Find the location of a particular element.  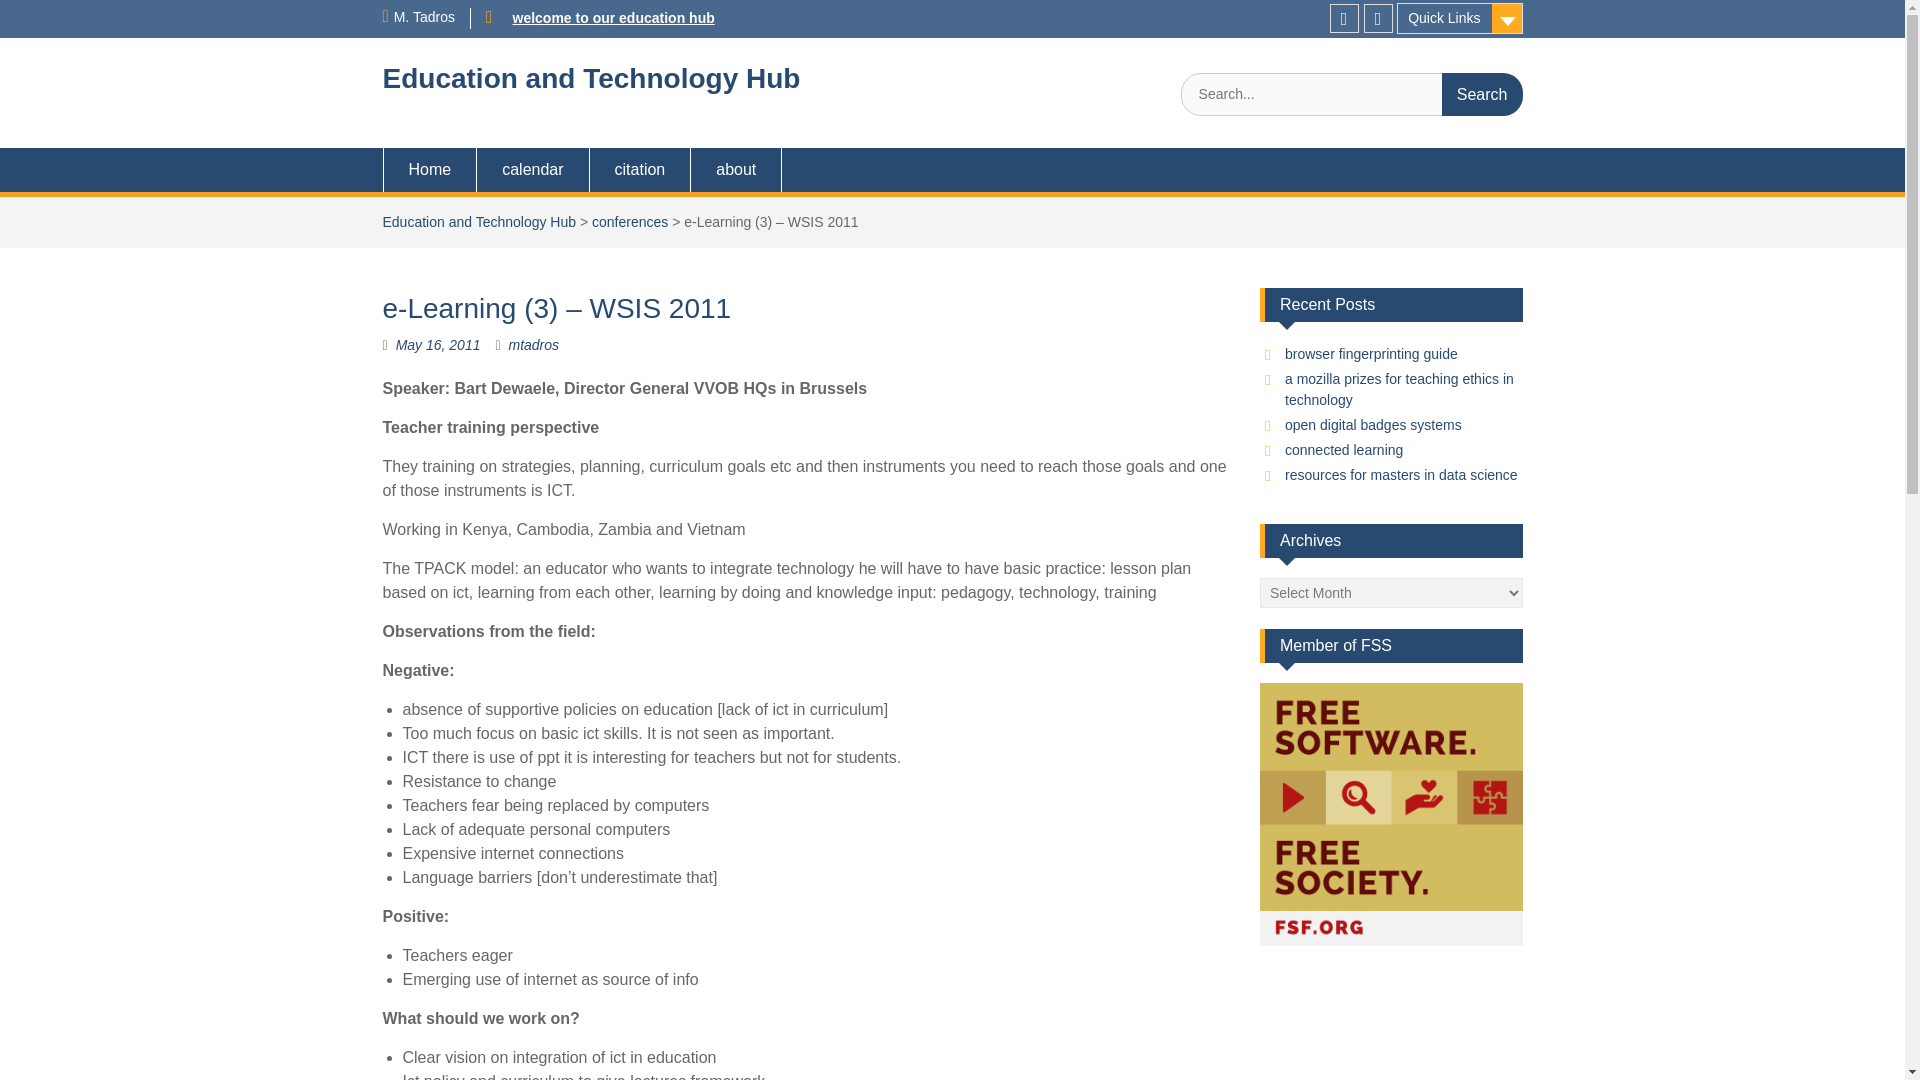

mtadros is located at coordinates (533, 344).